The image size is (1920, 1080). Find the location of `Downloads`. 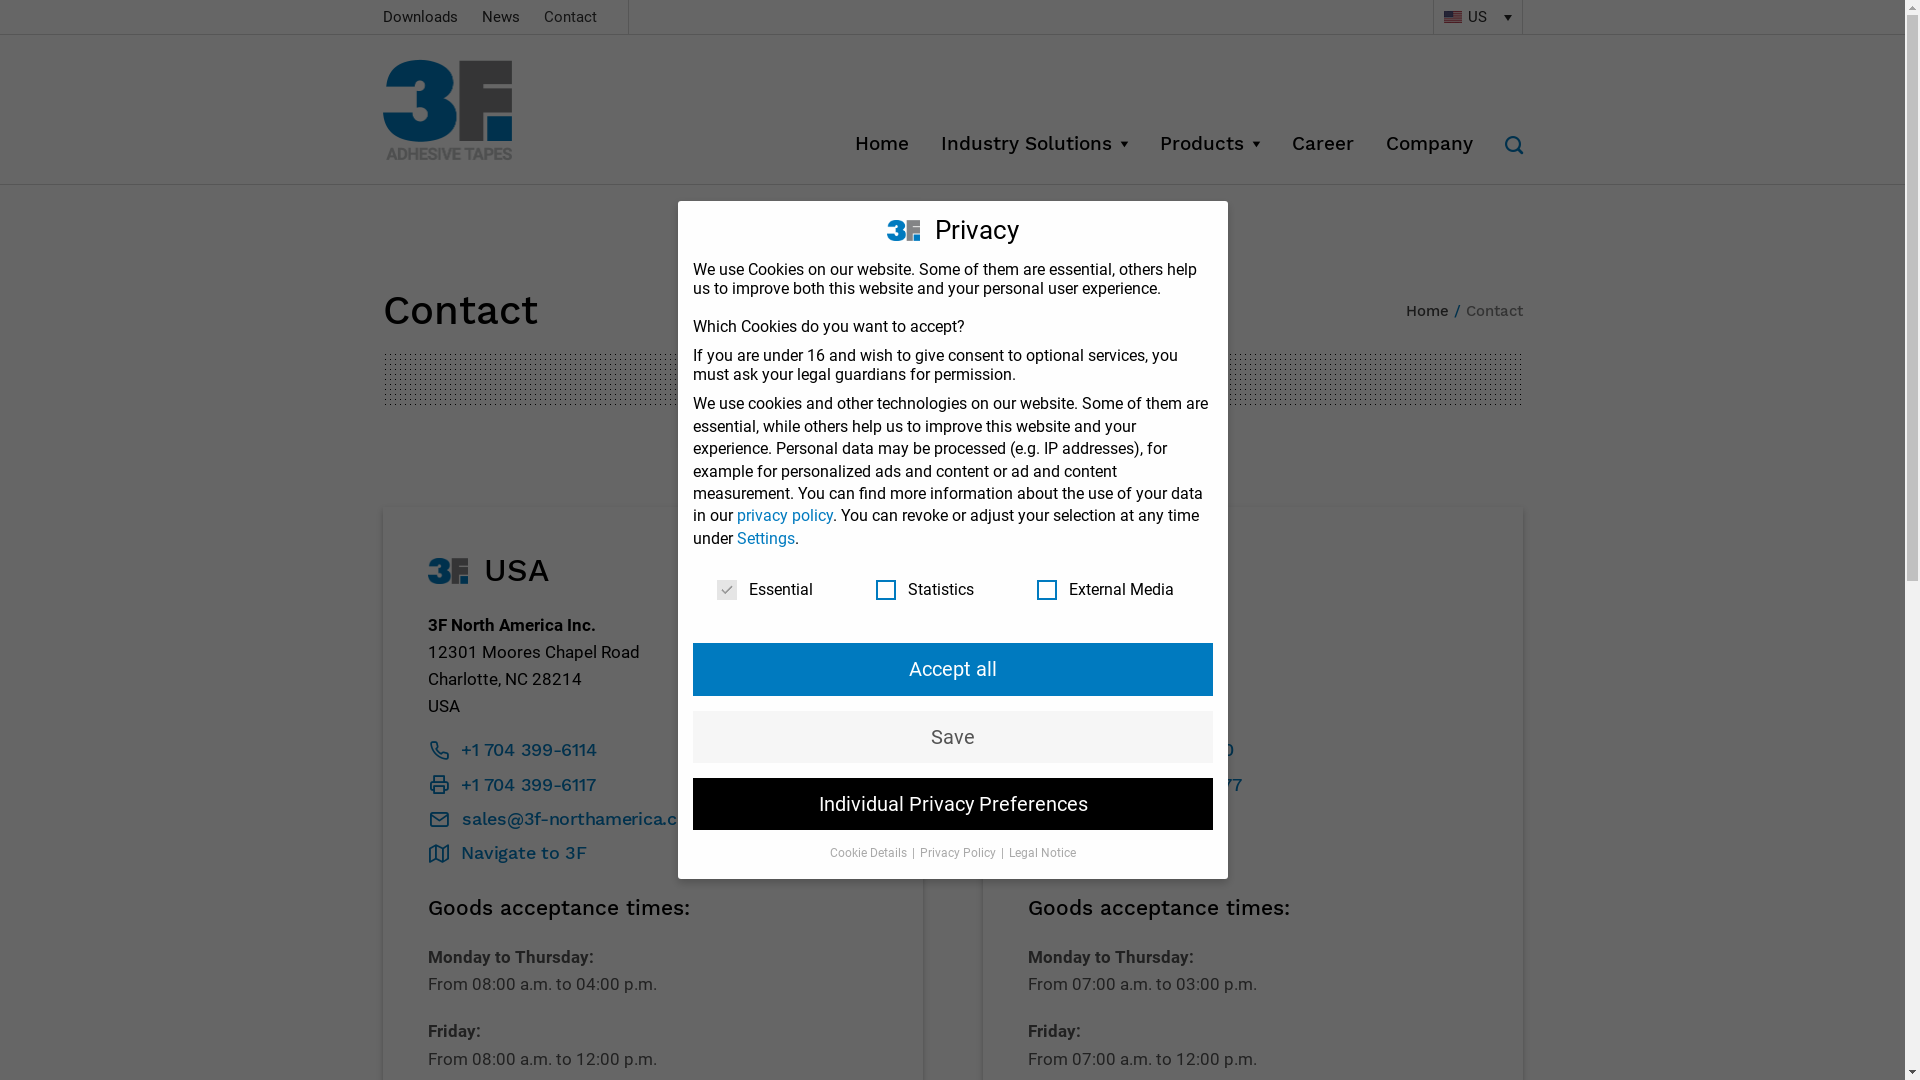

Downloads is located at coordinates (420, 17).